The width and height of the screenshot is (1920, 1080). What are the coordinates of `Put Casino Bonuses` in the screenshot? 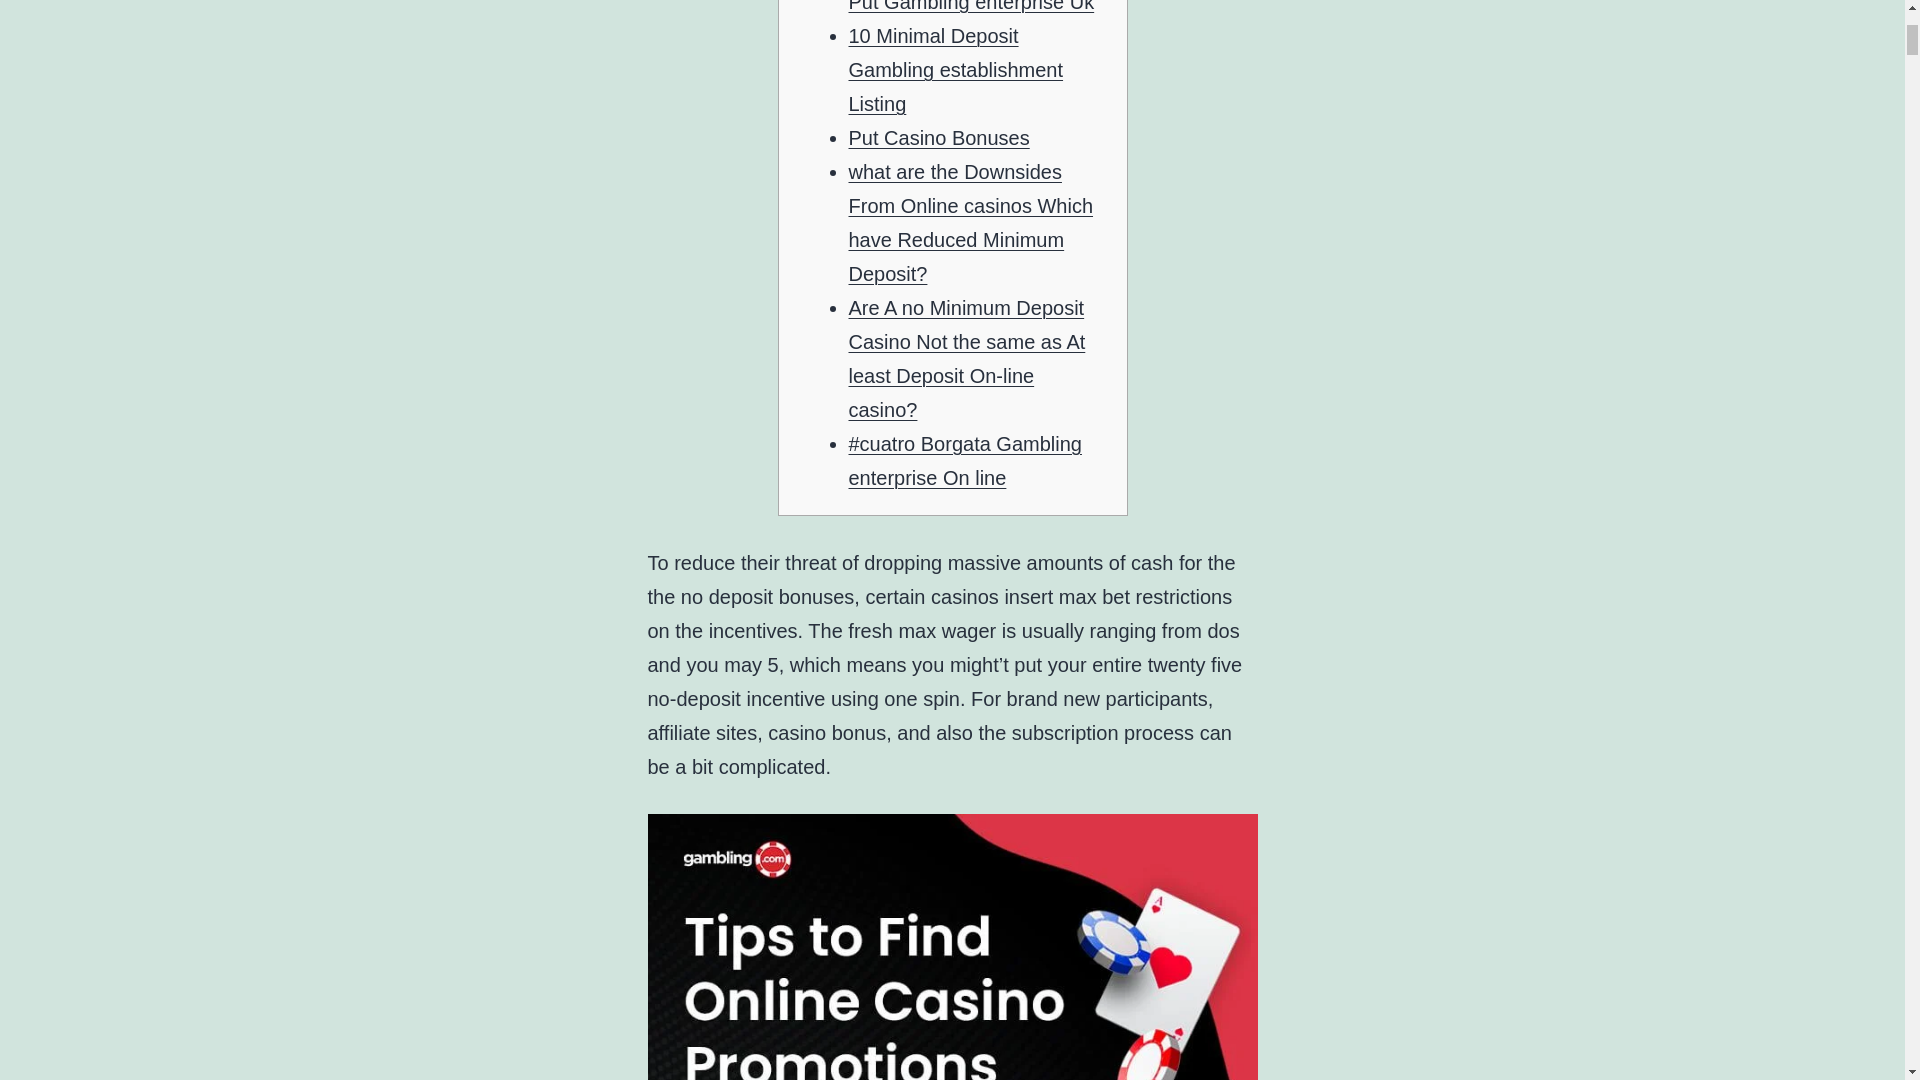 It's located at (938, 138).